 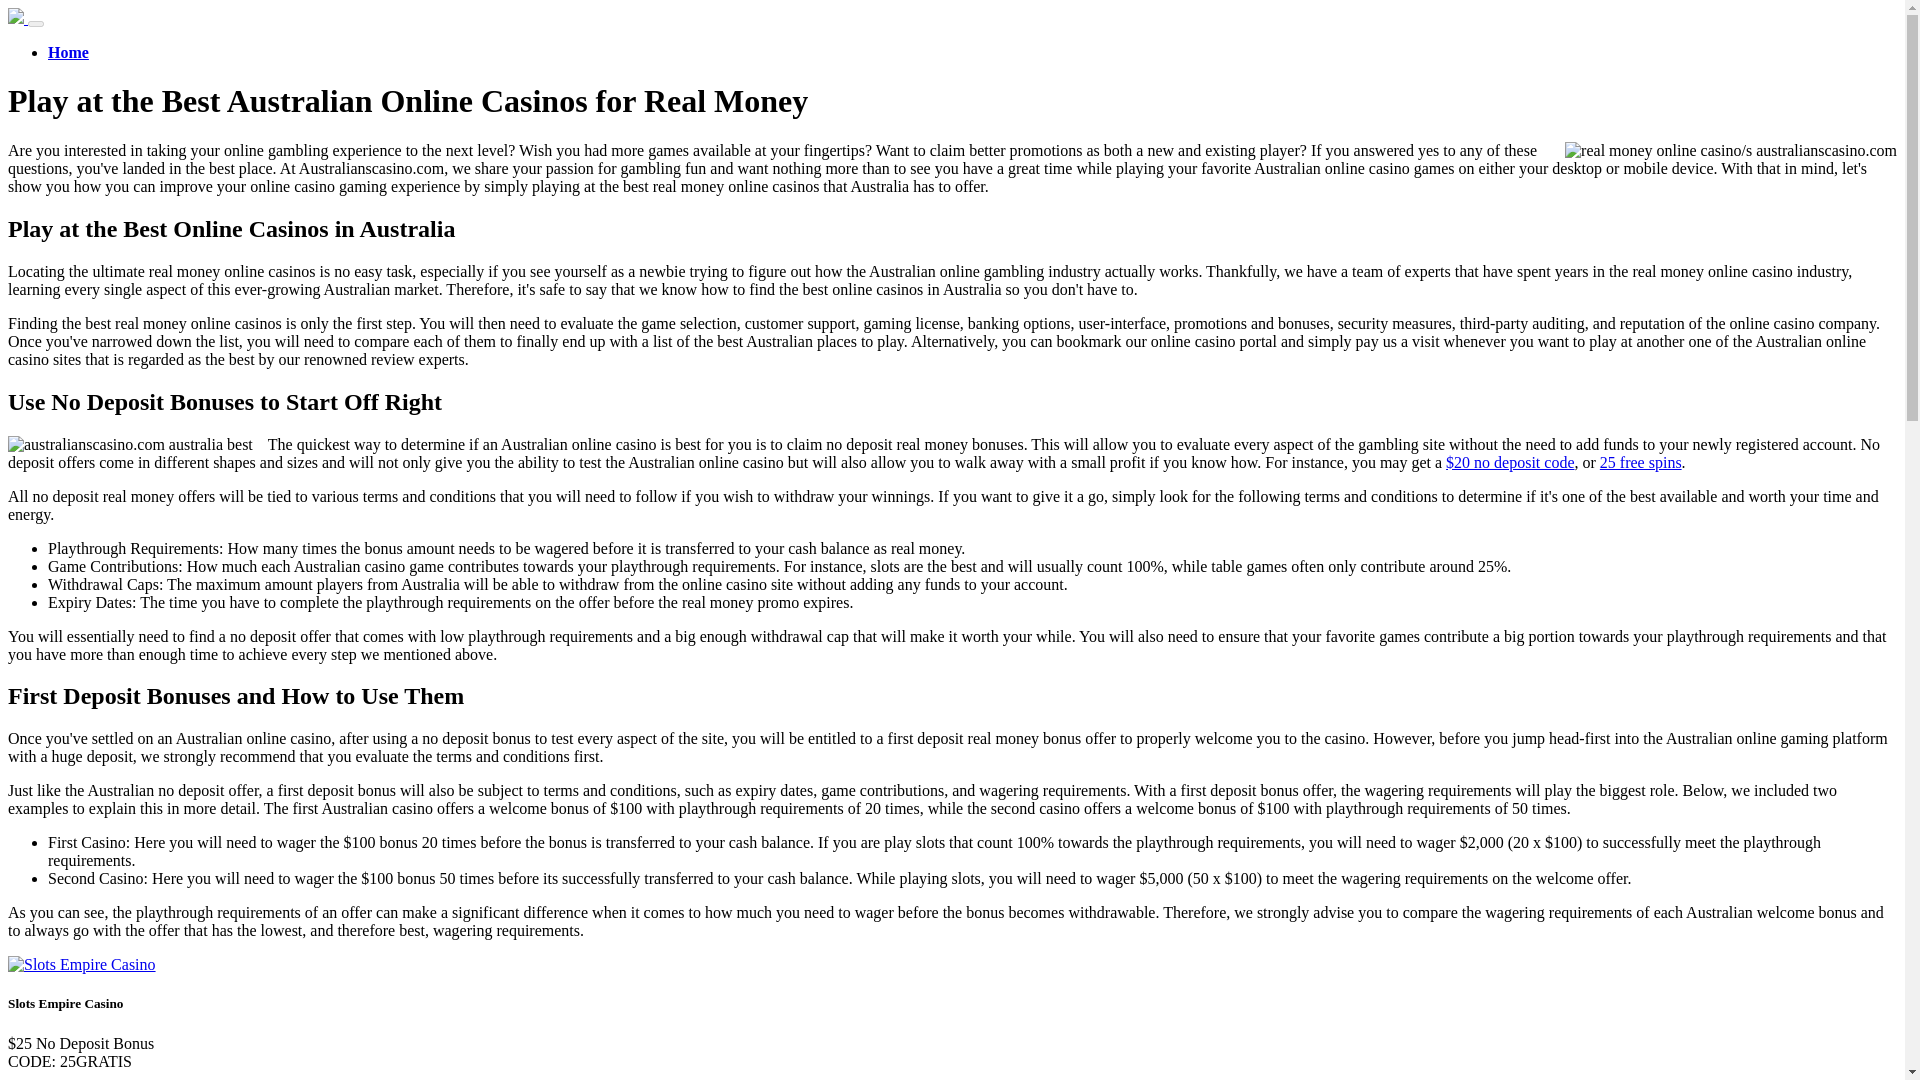 What do you see at coordinates (81, 964) in the screenshot?
I see `Slots Empire Casino` at bounding box center [81, 964].